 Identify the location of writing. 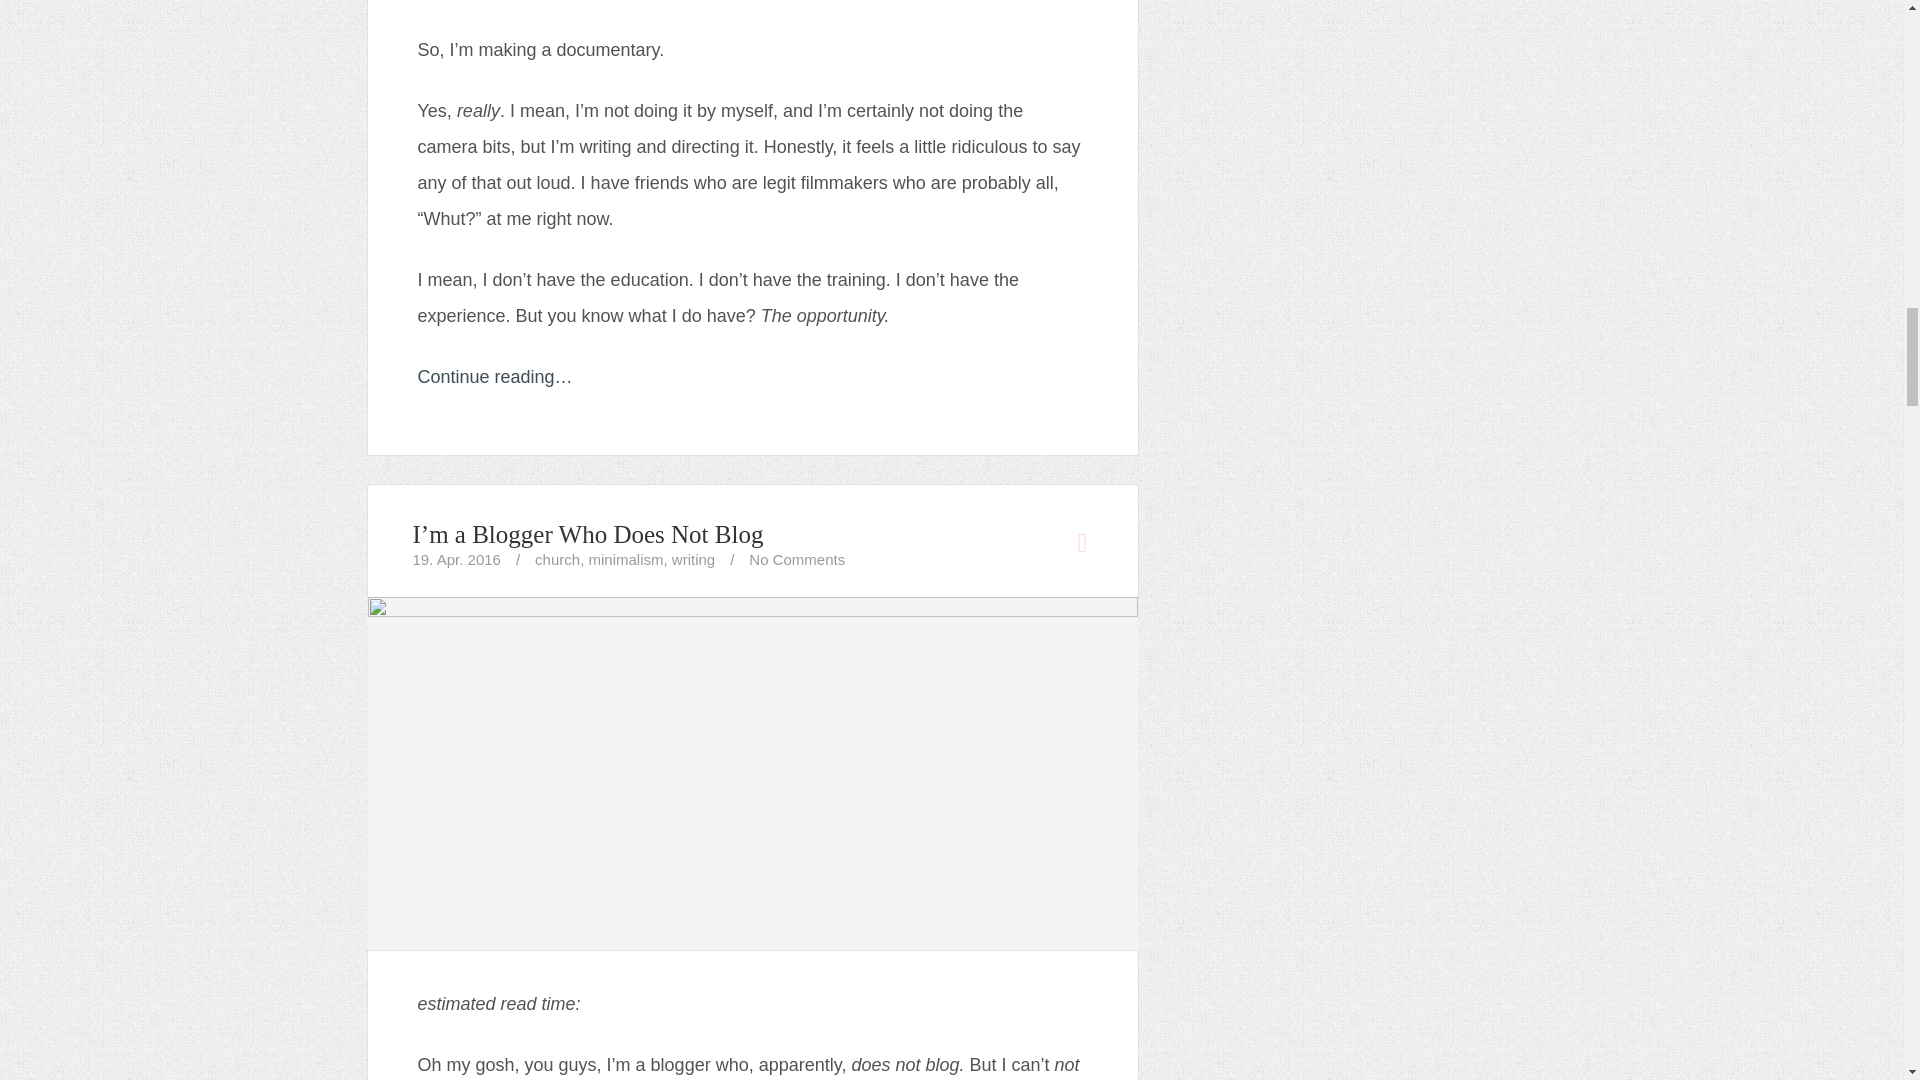
(693, 559).